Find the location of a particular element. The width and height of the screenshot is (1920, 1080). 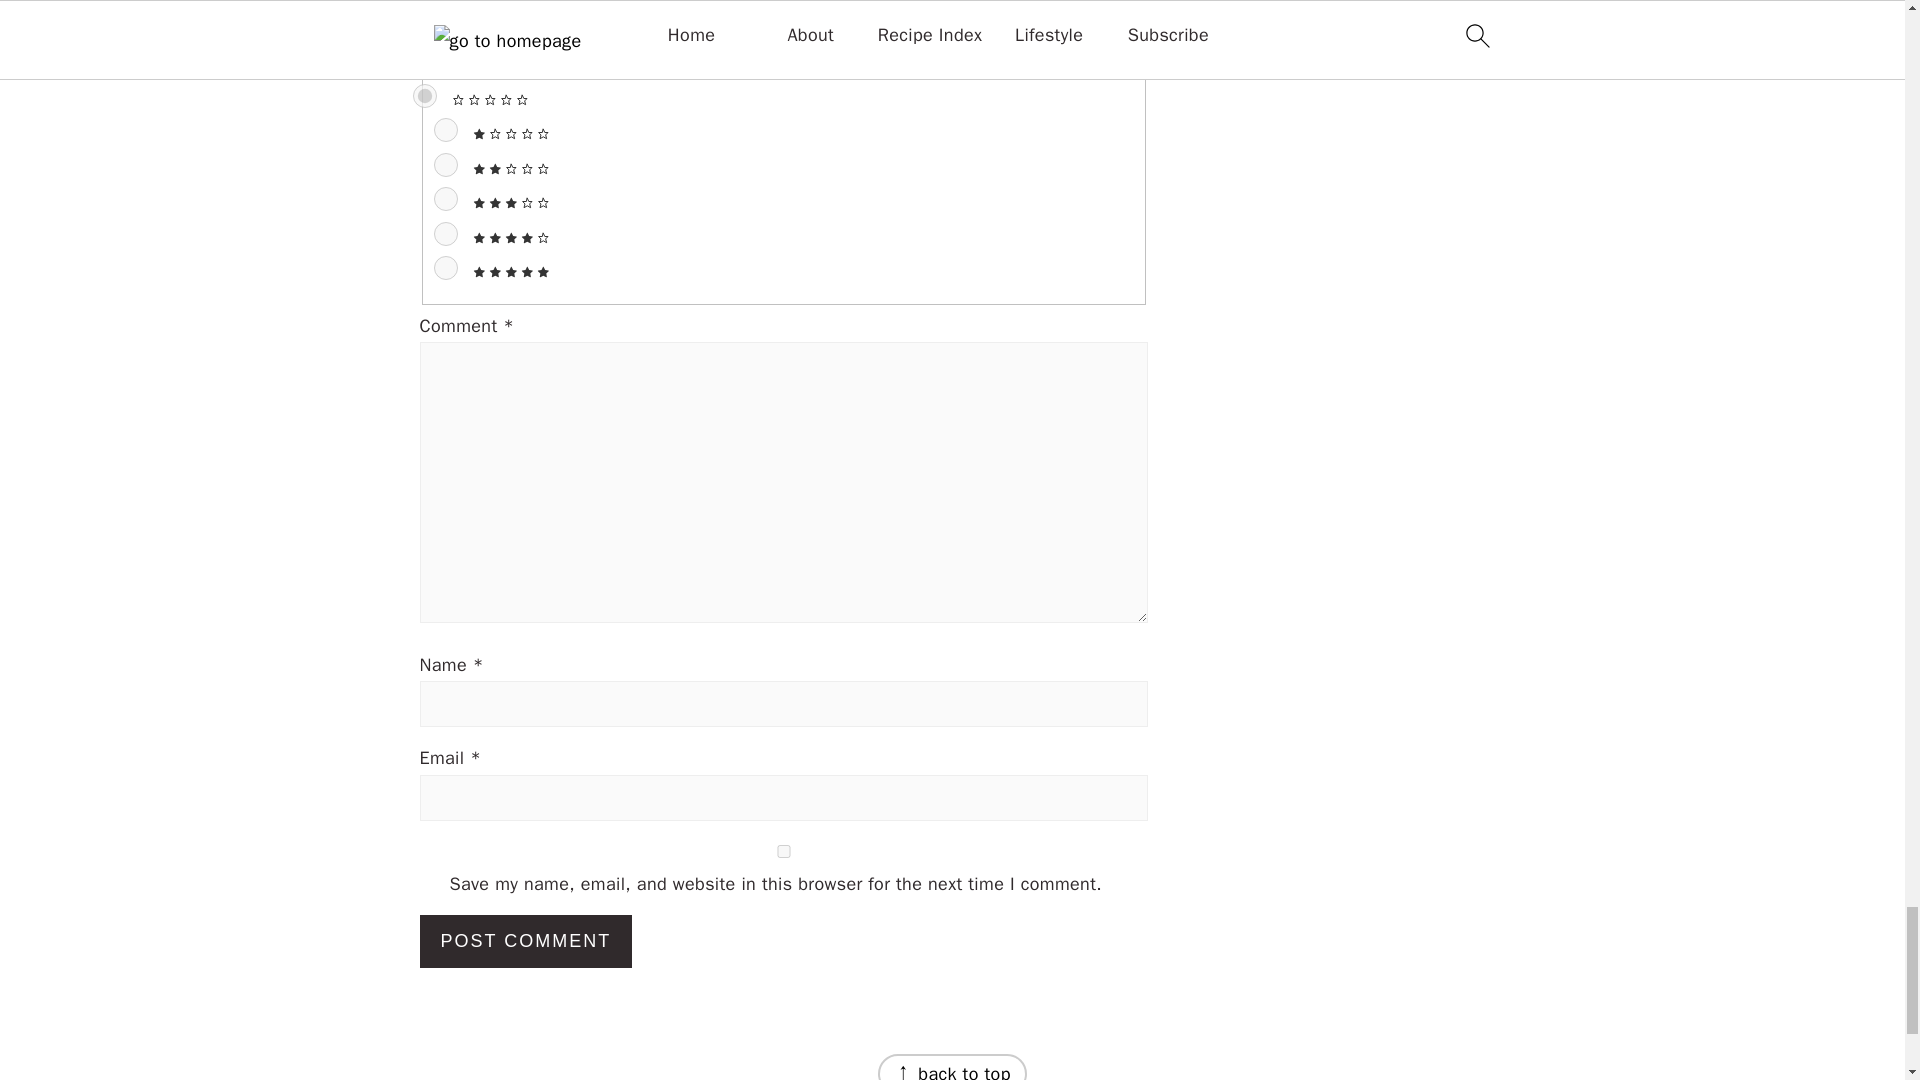

4 is located at coordinates (446, 234).